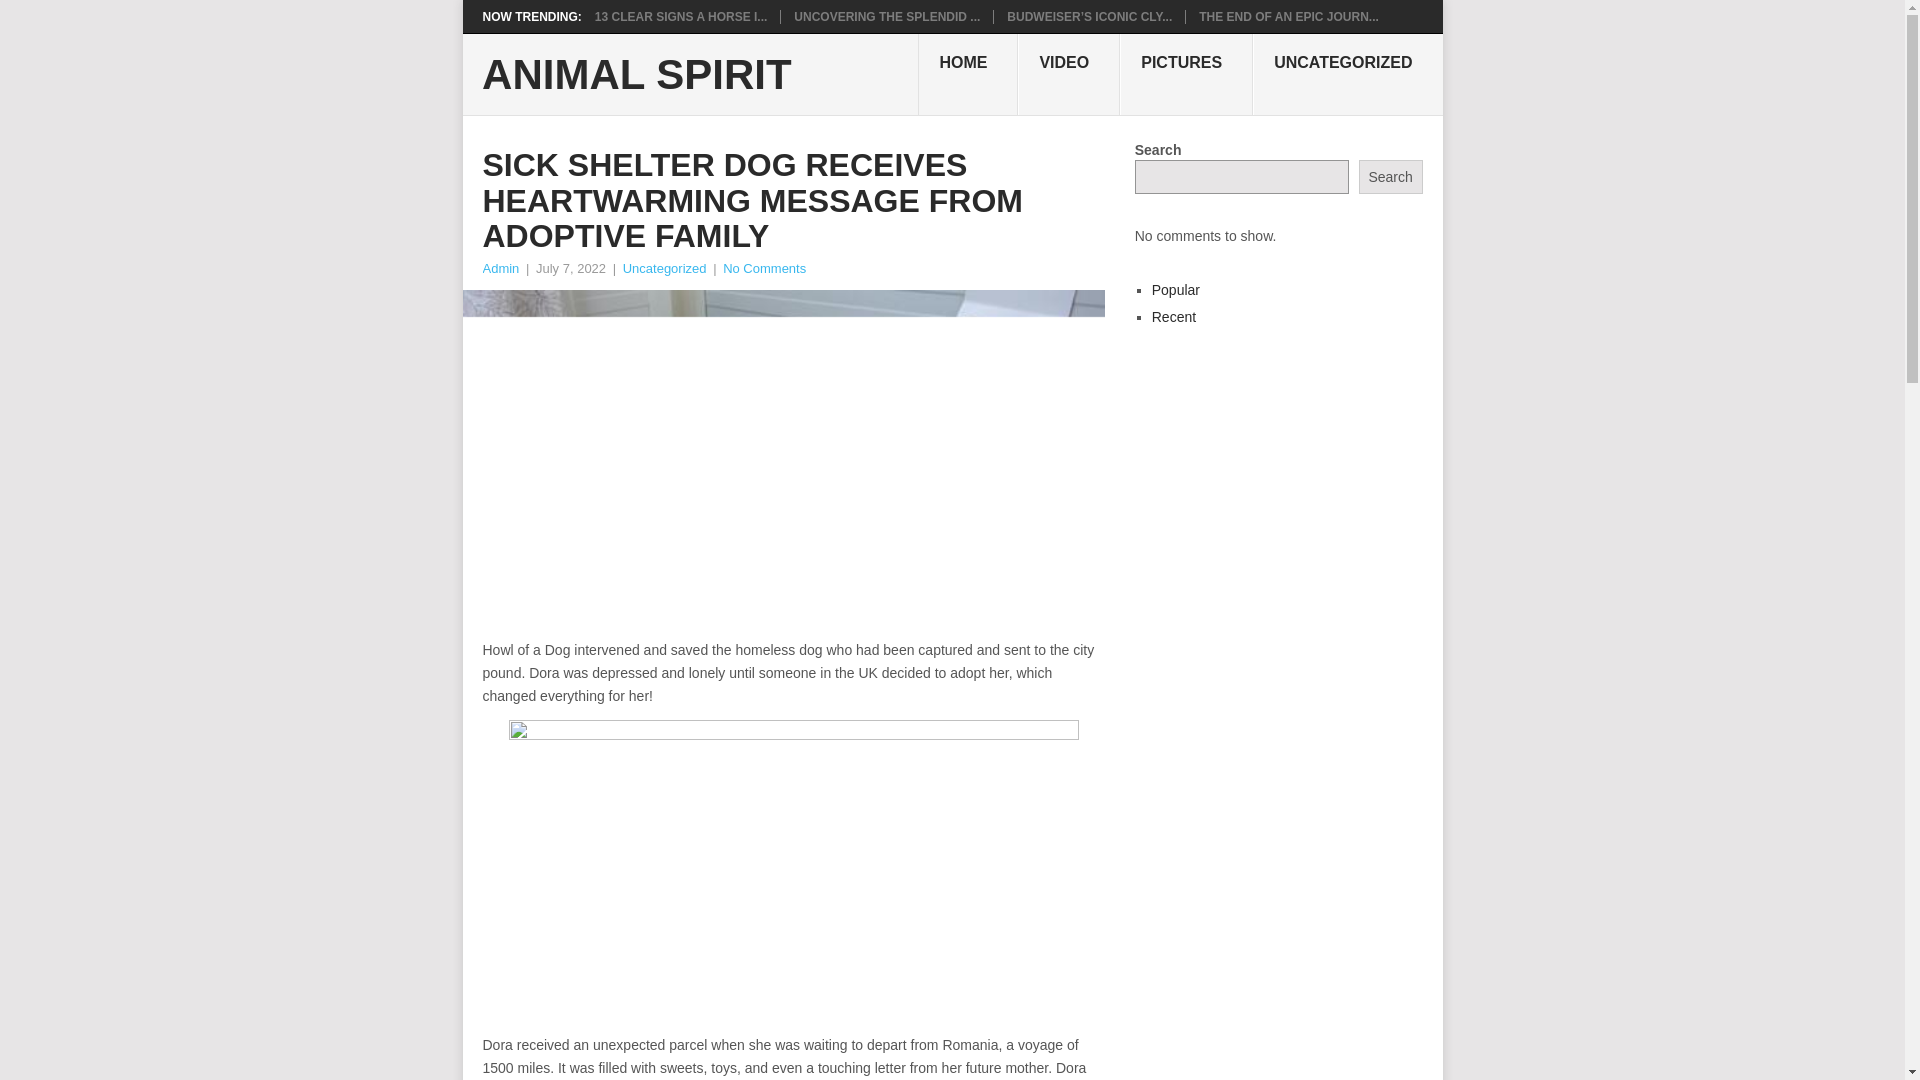  What do you see at coordinates (1288, 16) in the screenshot?
I see `THE END OF AN EPIC JOURN...` at bounding box center [1288, 16].